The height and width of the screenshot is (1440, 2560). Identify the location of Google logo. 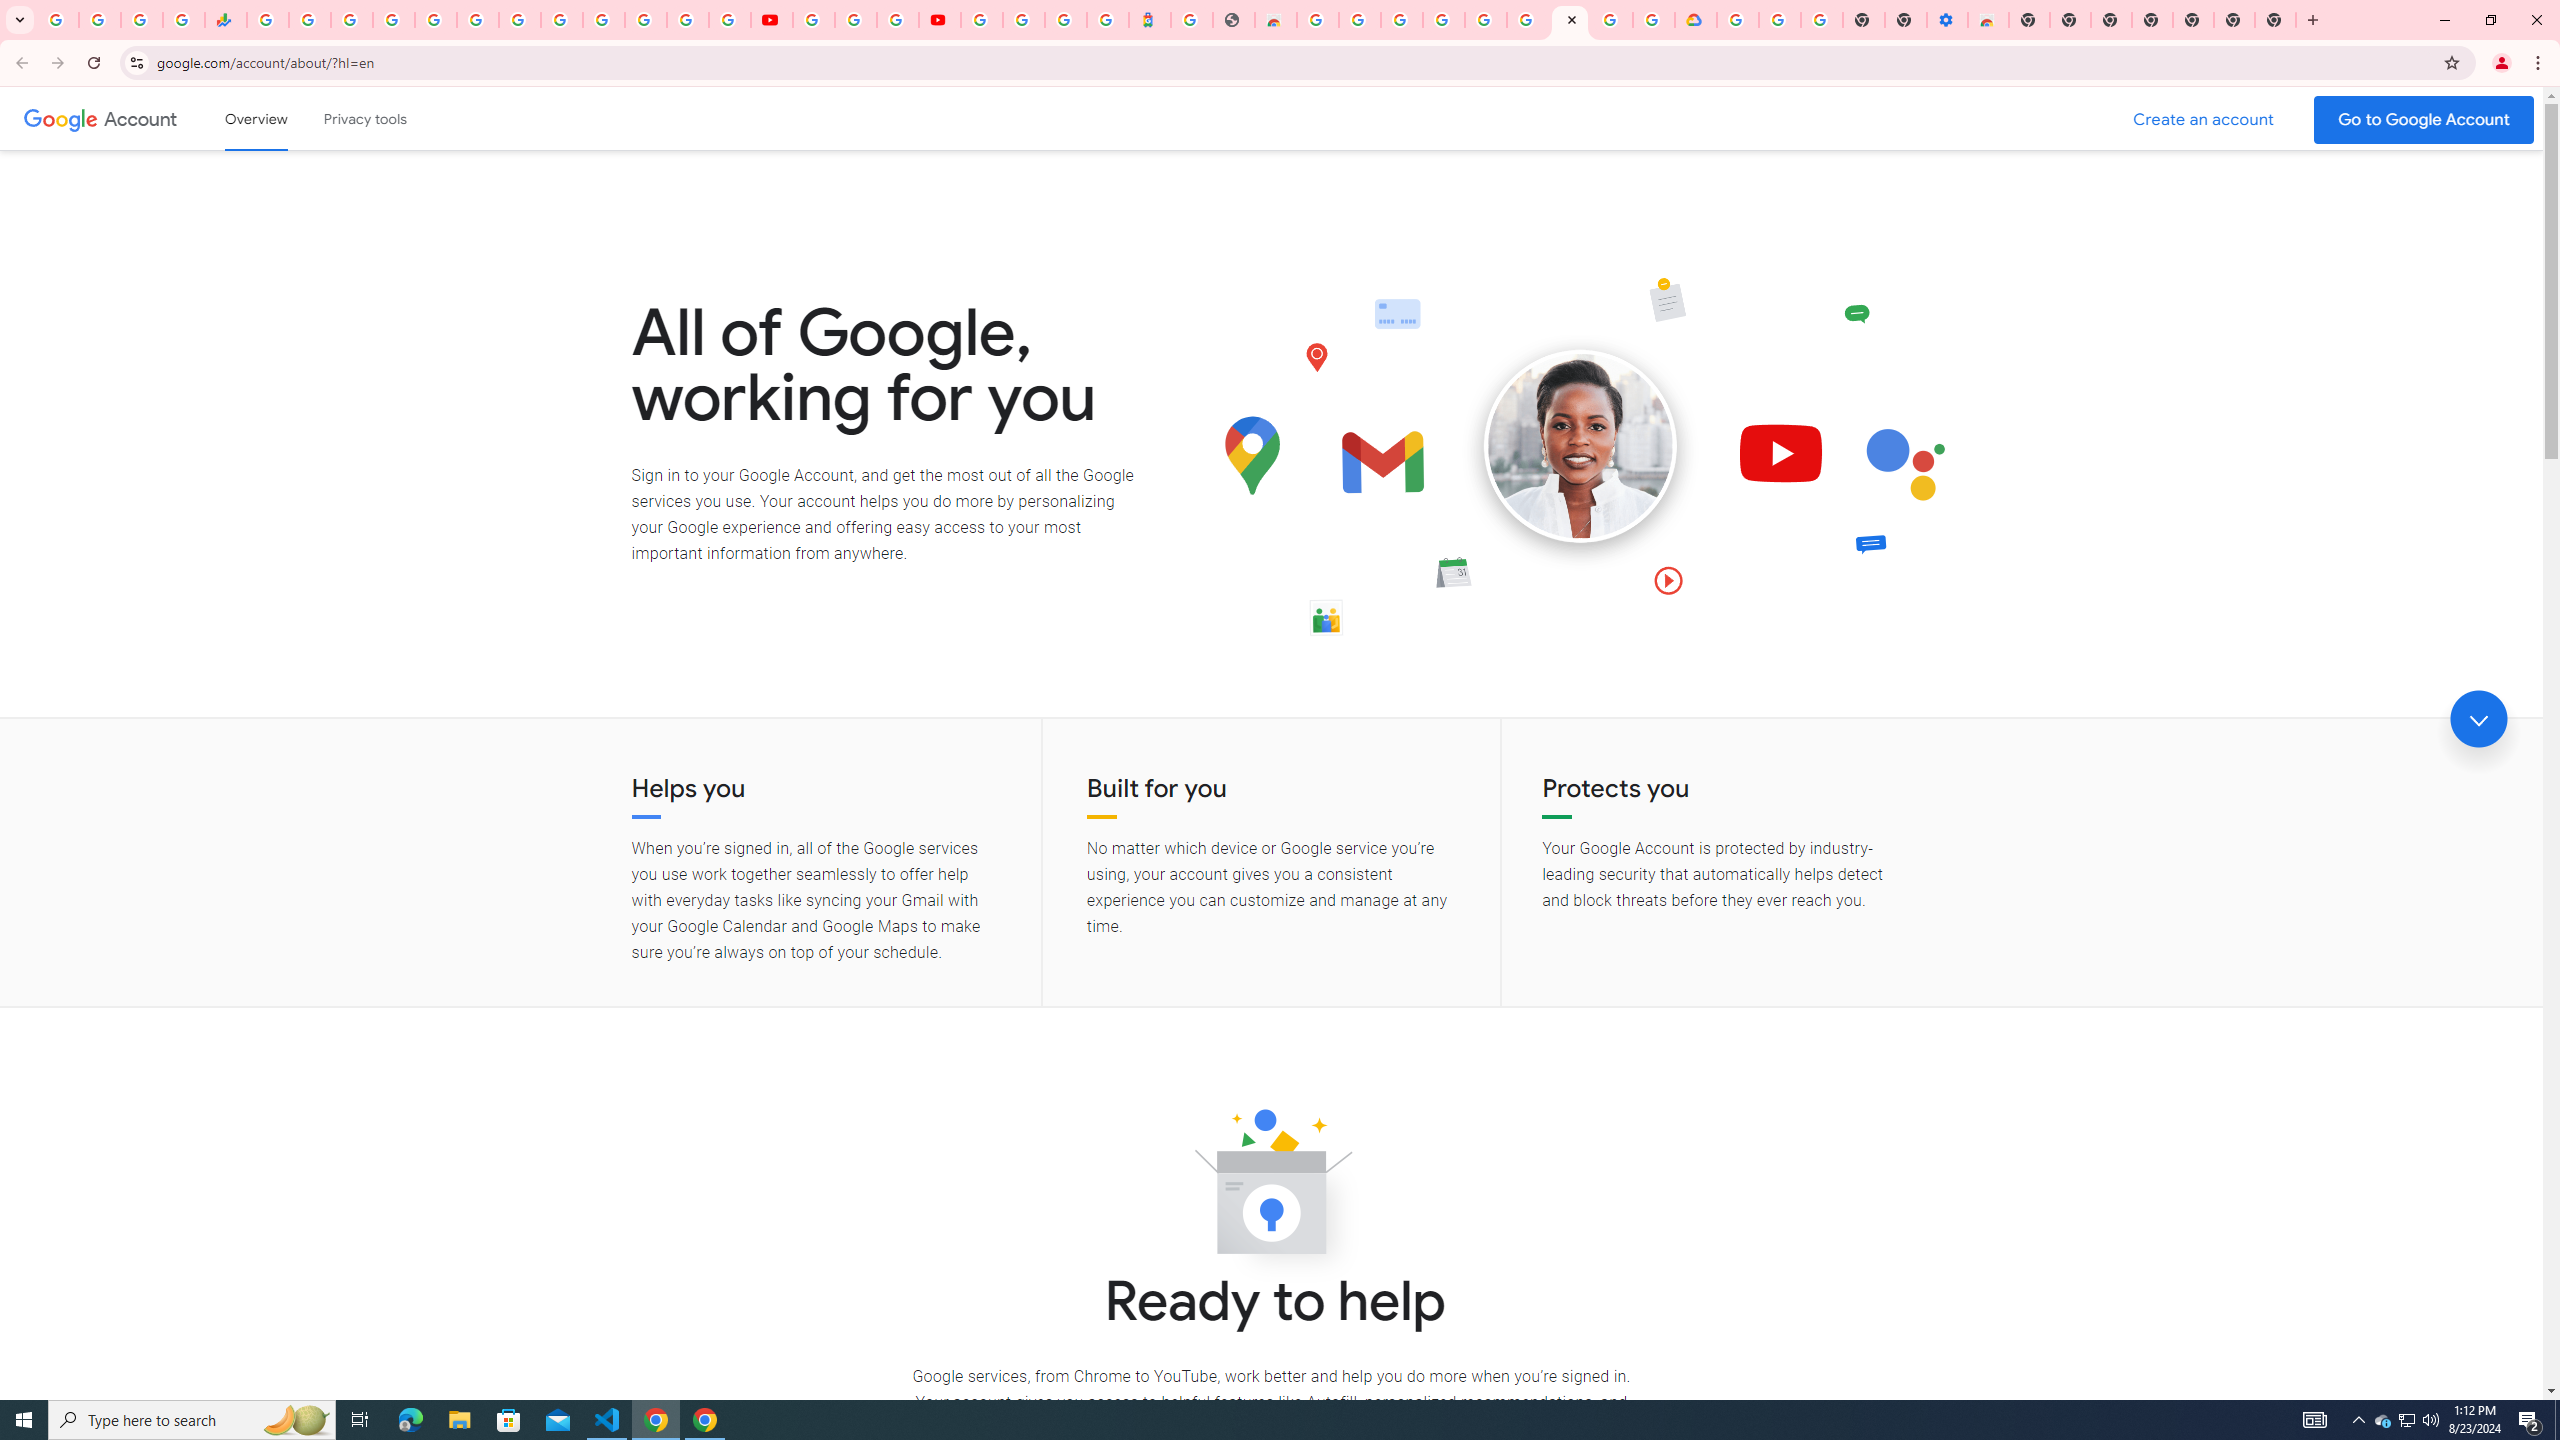
(60, 118).